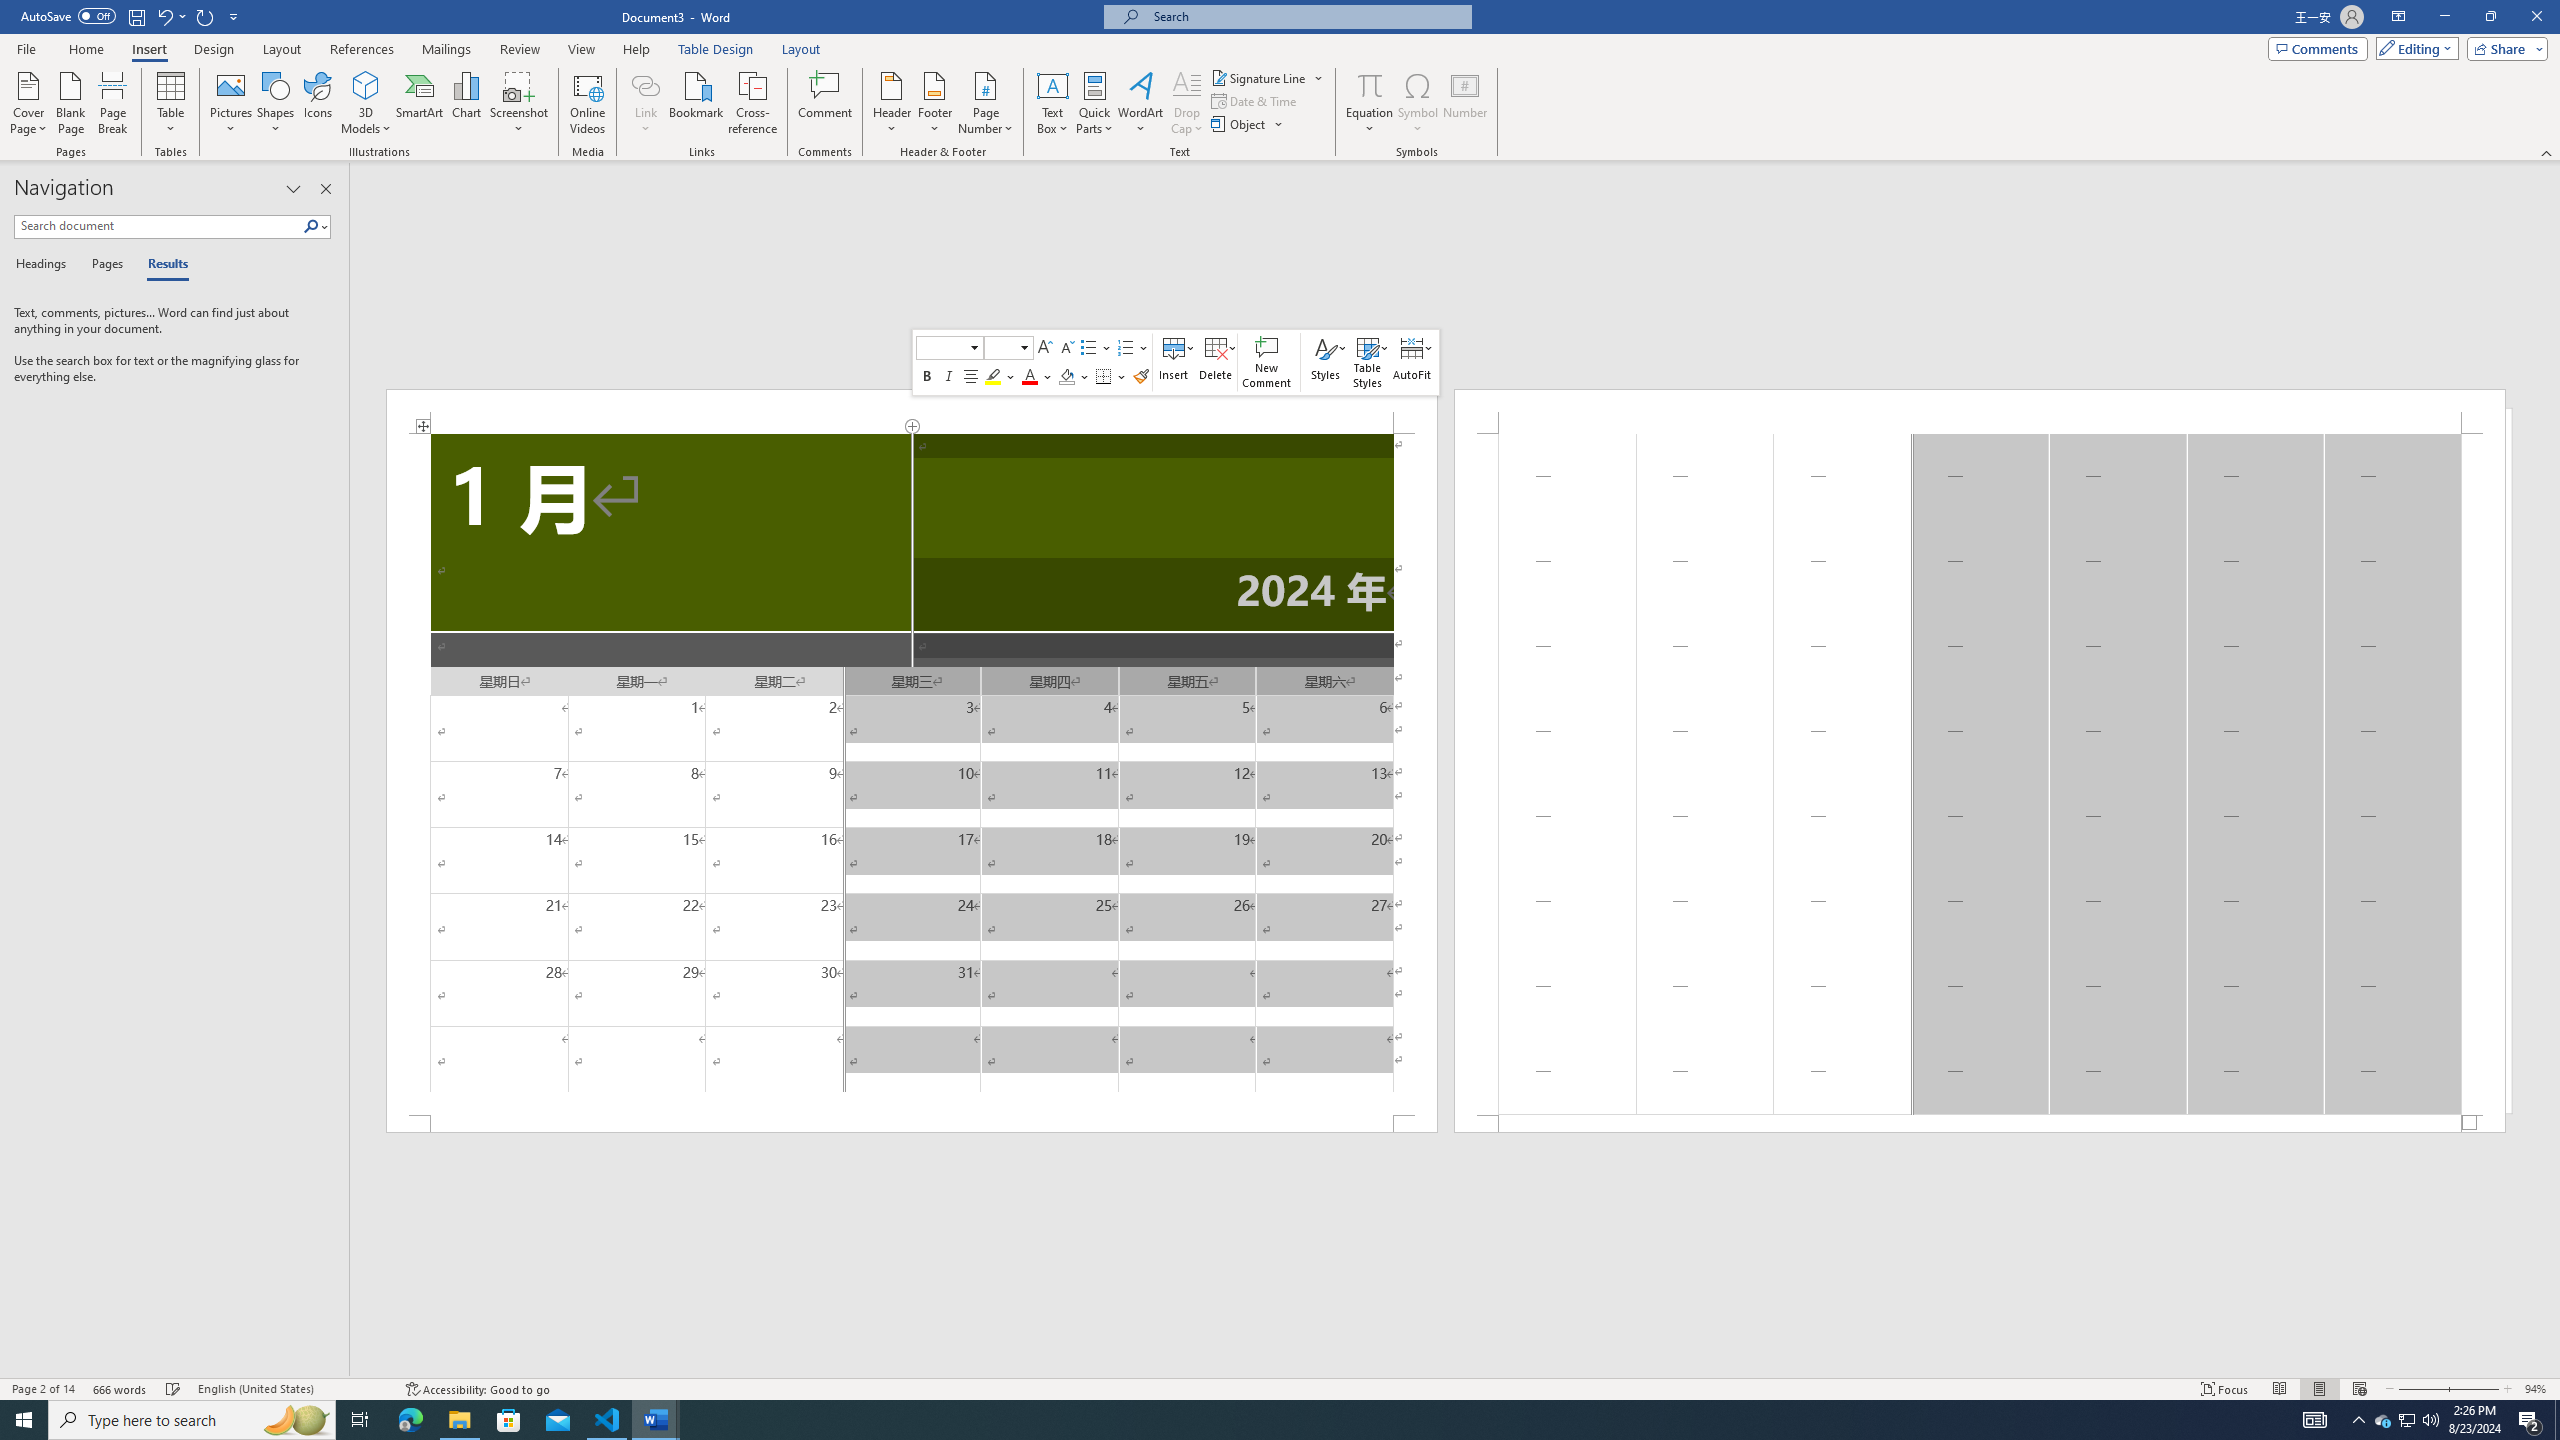  I want to click on Class: NetUIScrollBar, so click(1455, 1369).